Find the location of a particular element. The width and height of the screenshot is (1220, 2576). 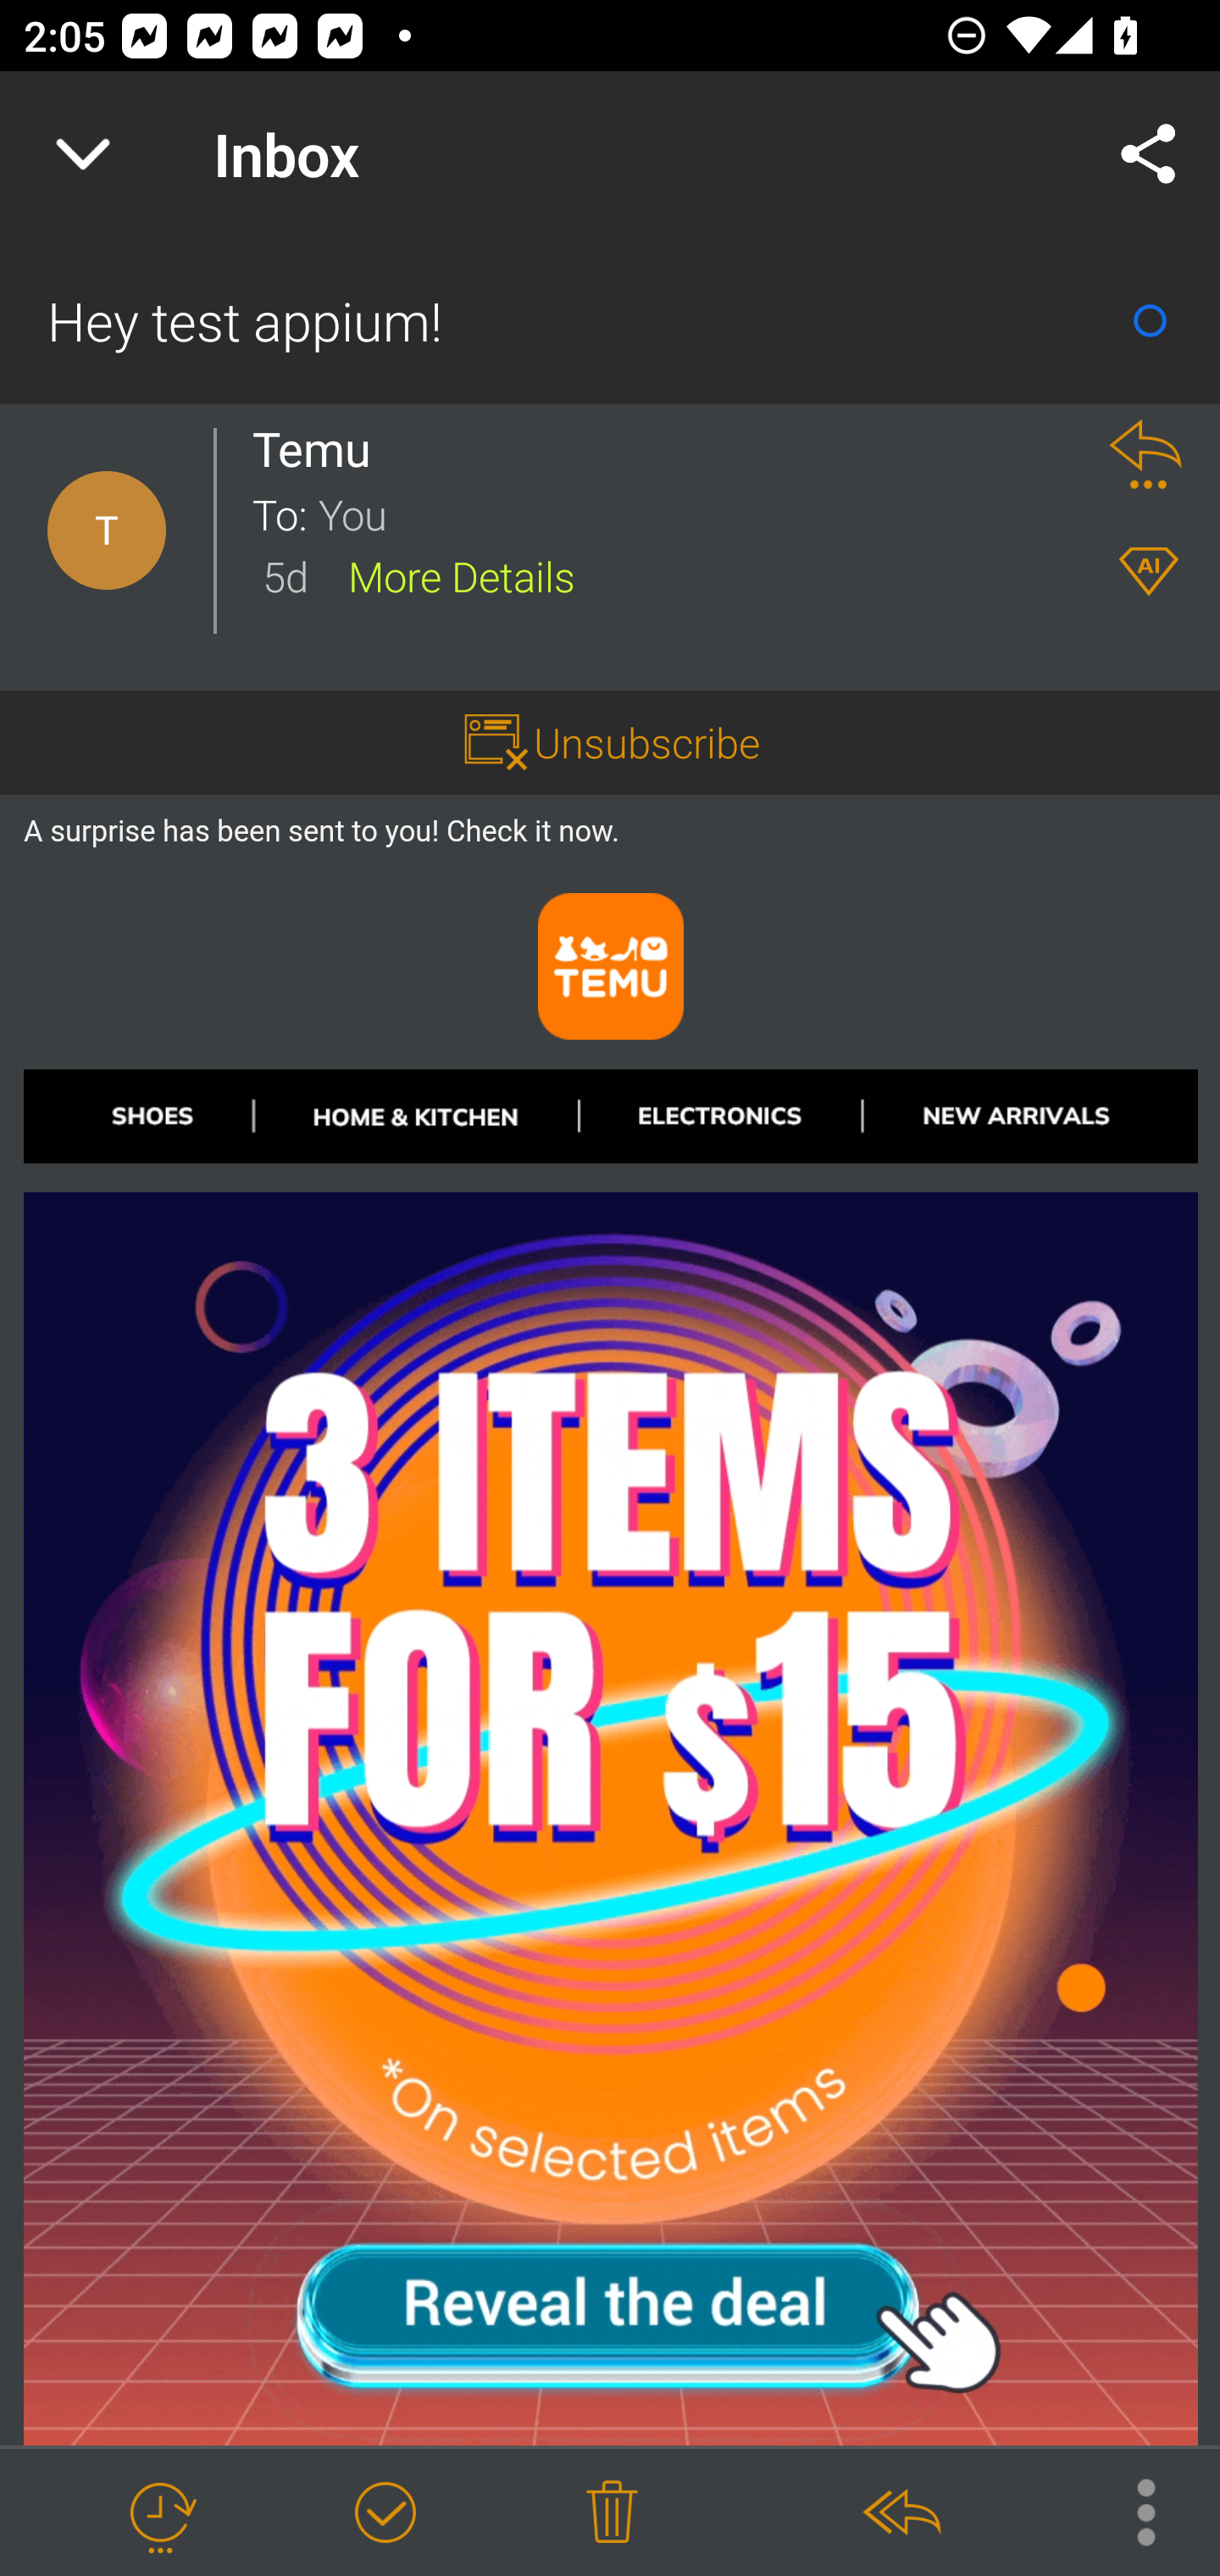

Temu is located at coordinates (320, 449).